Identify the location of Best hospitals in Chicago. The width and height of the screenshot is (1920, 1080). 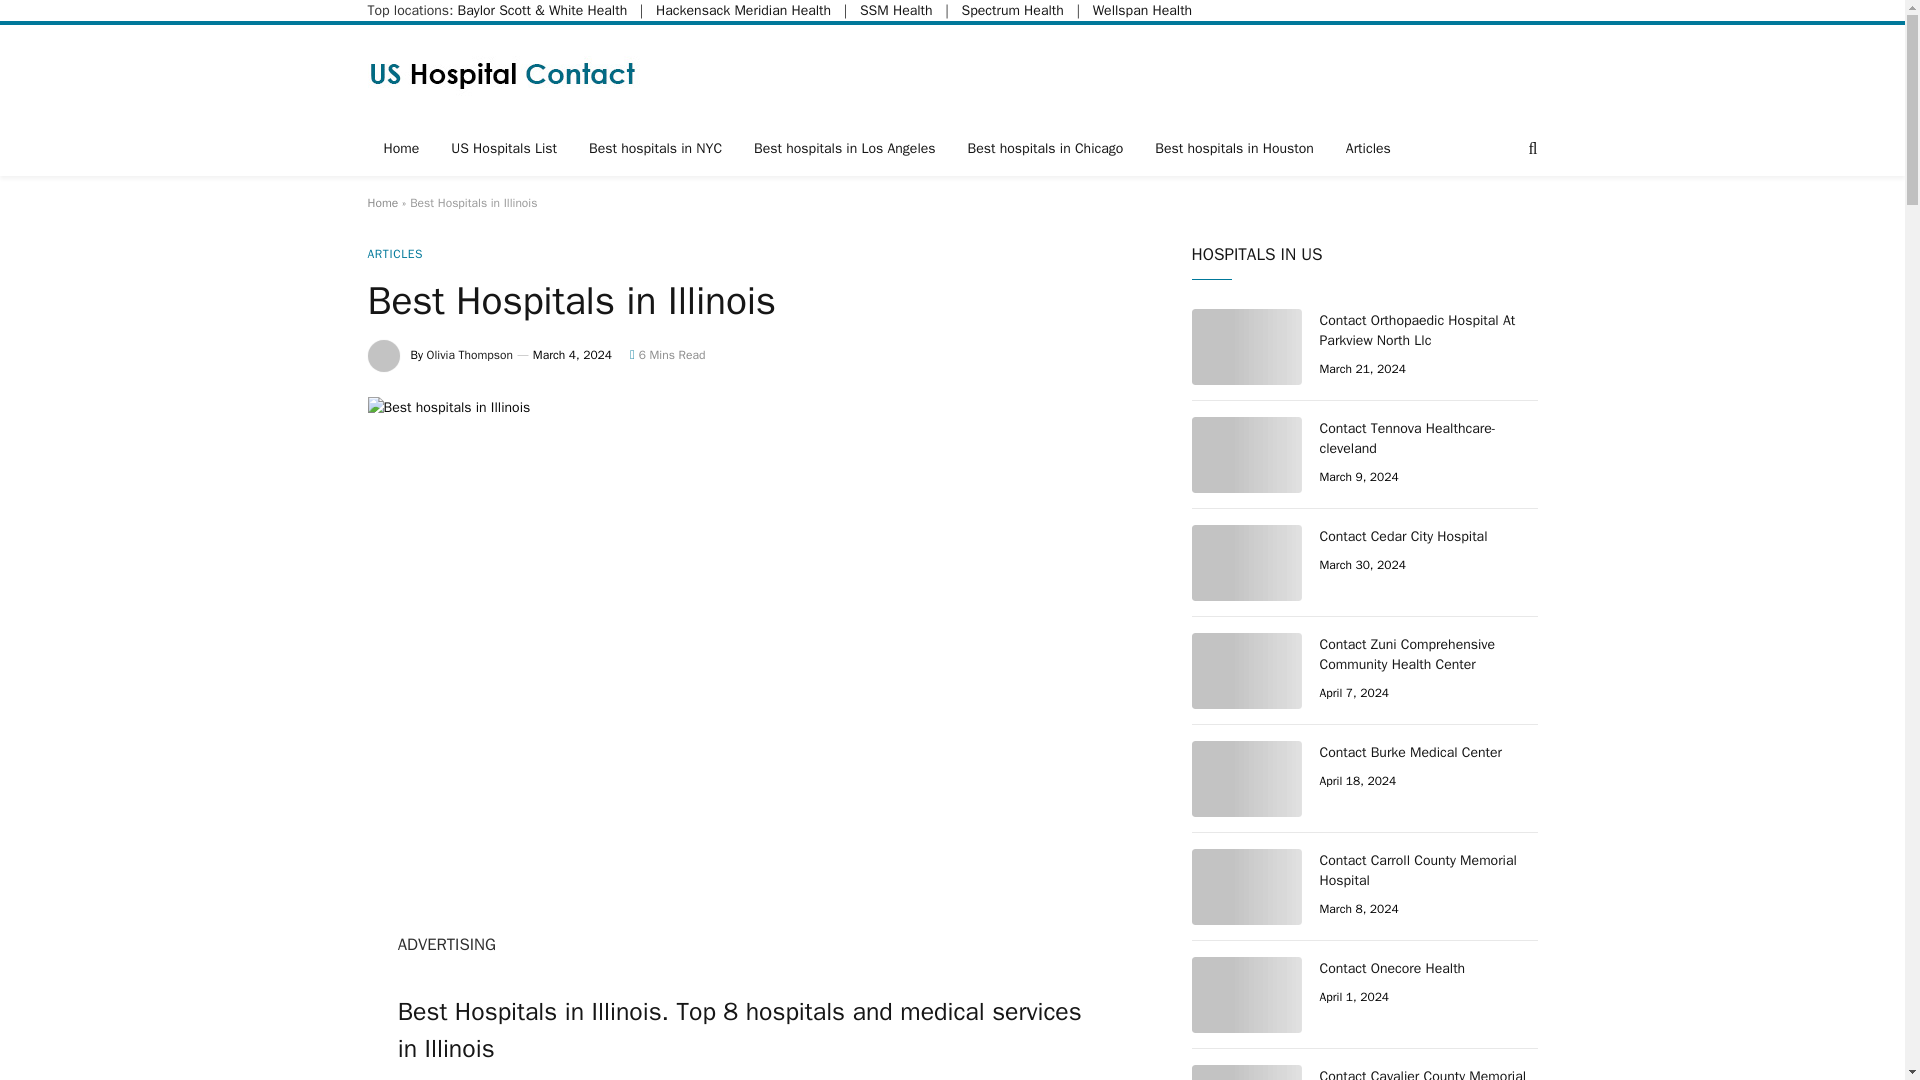
(1046, 149).